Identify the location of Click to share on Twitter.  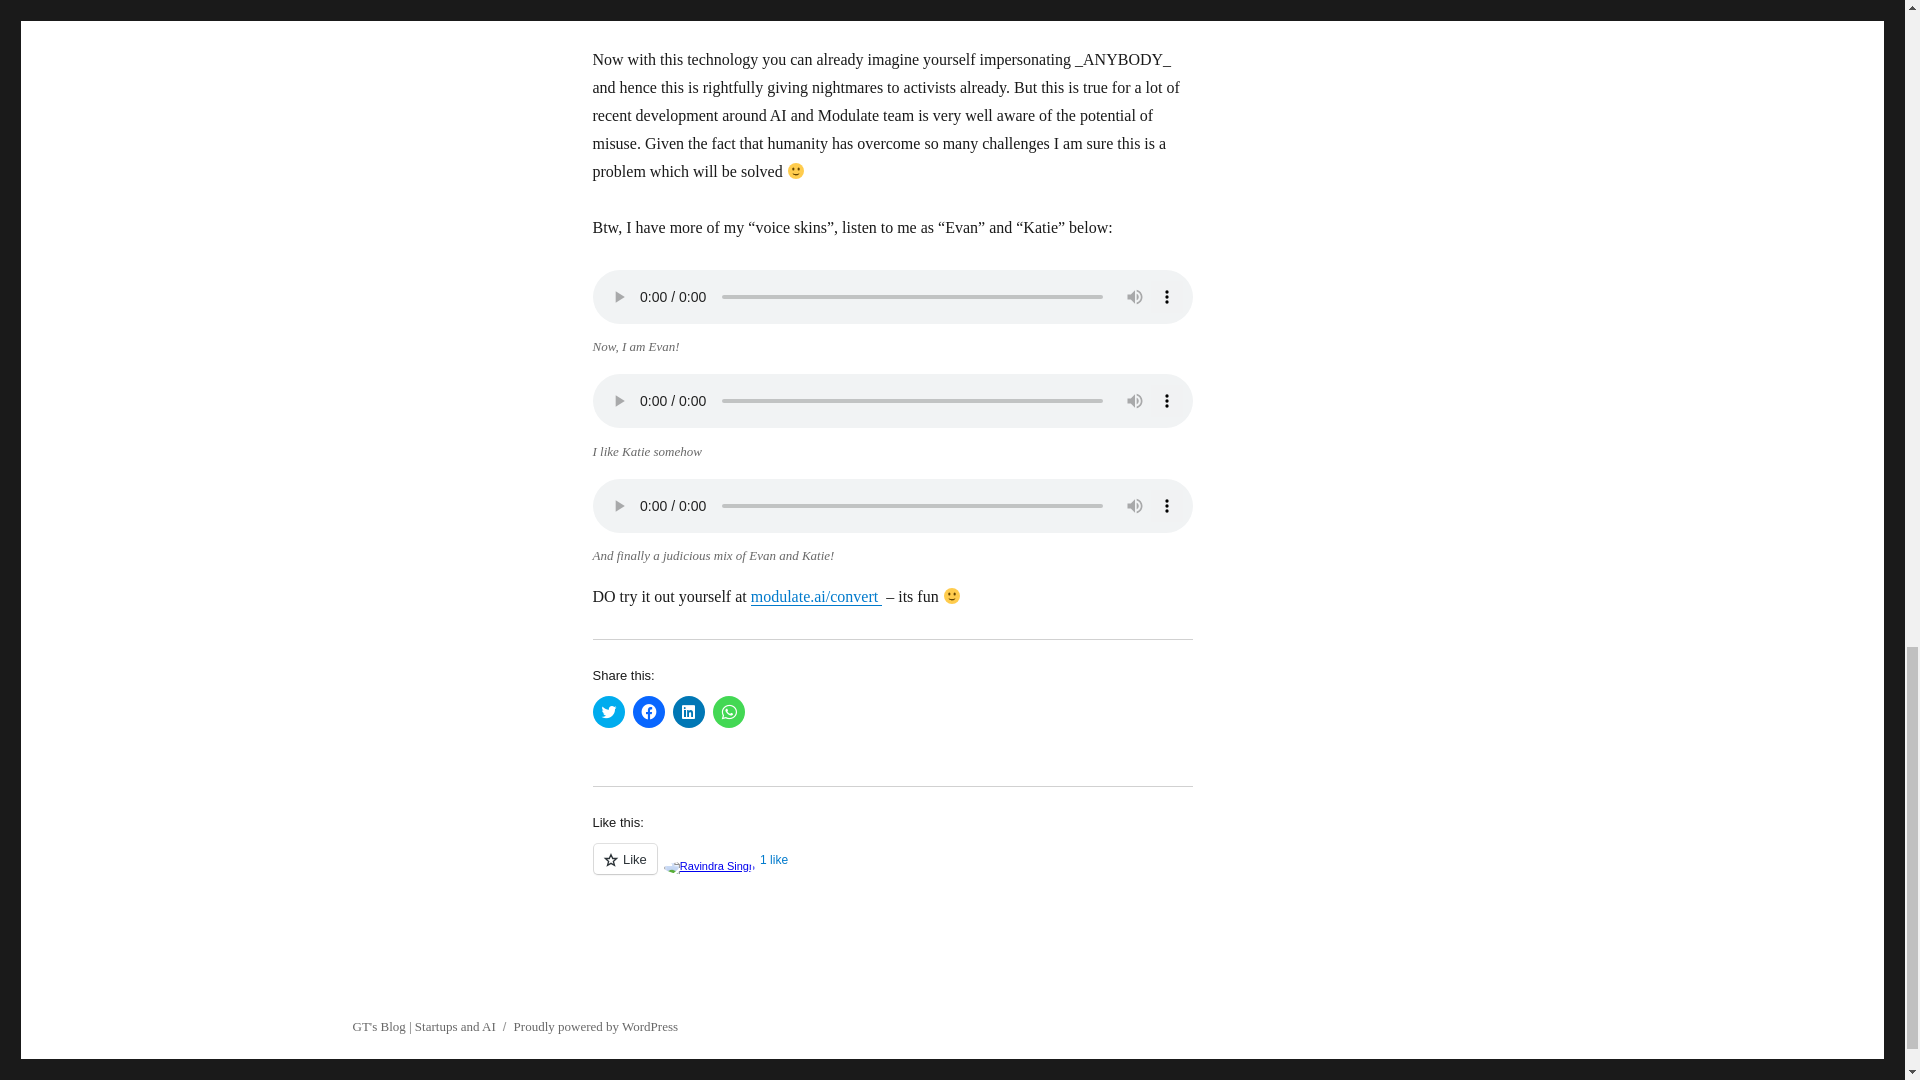
(608, 711).